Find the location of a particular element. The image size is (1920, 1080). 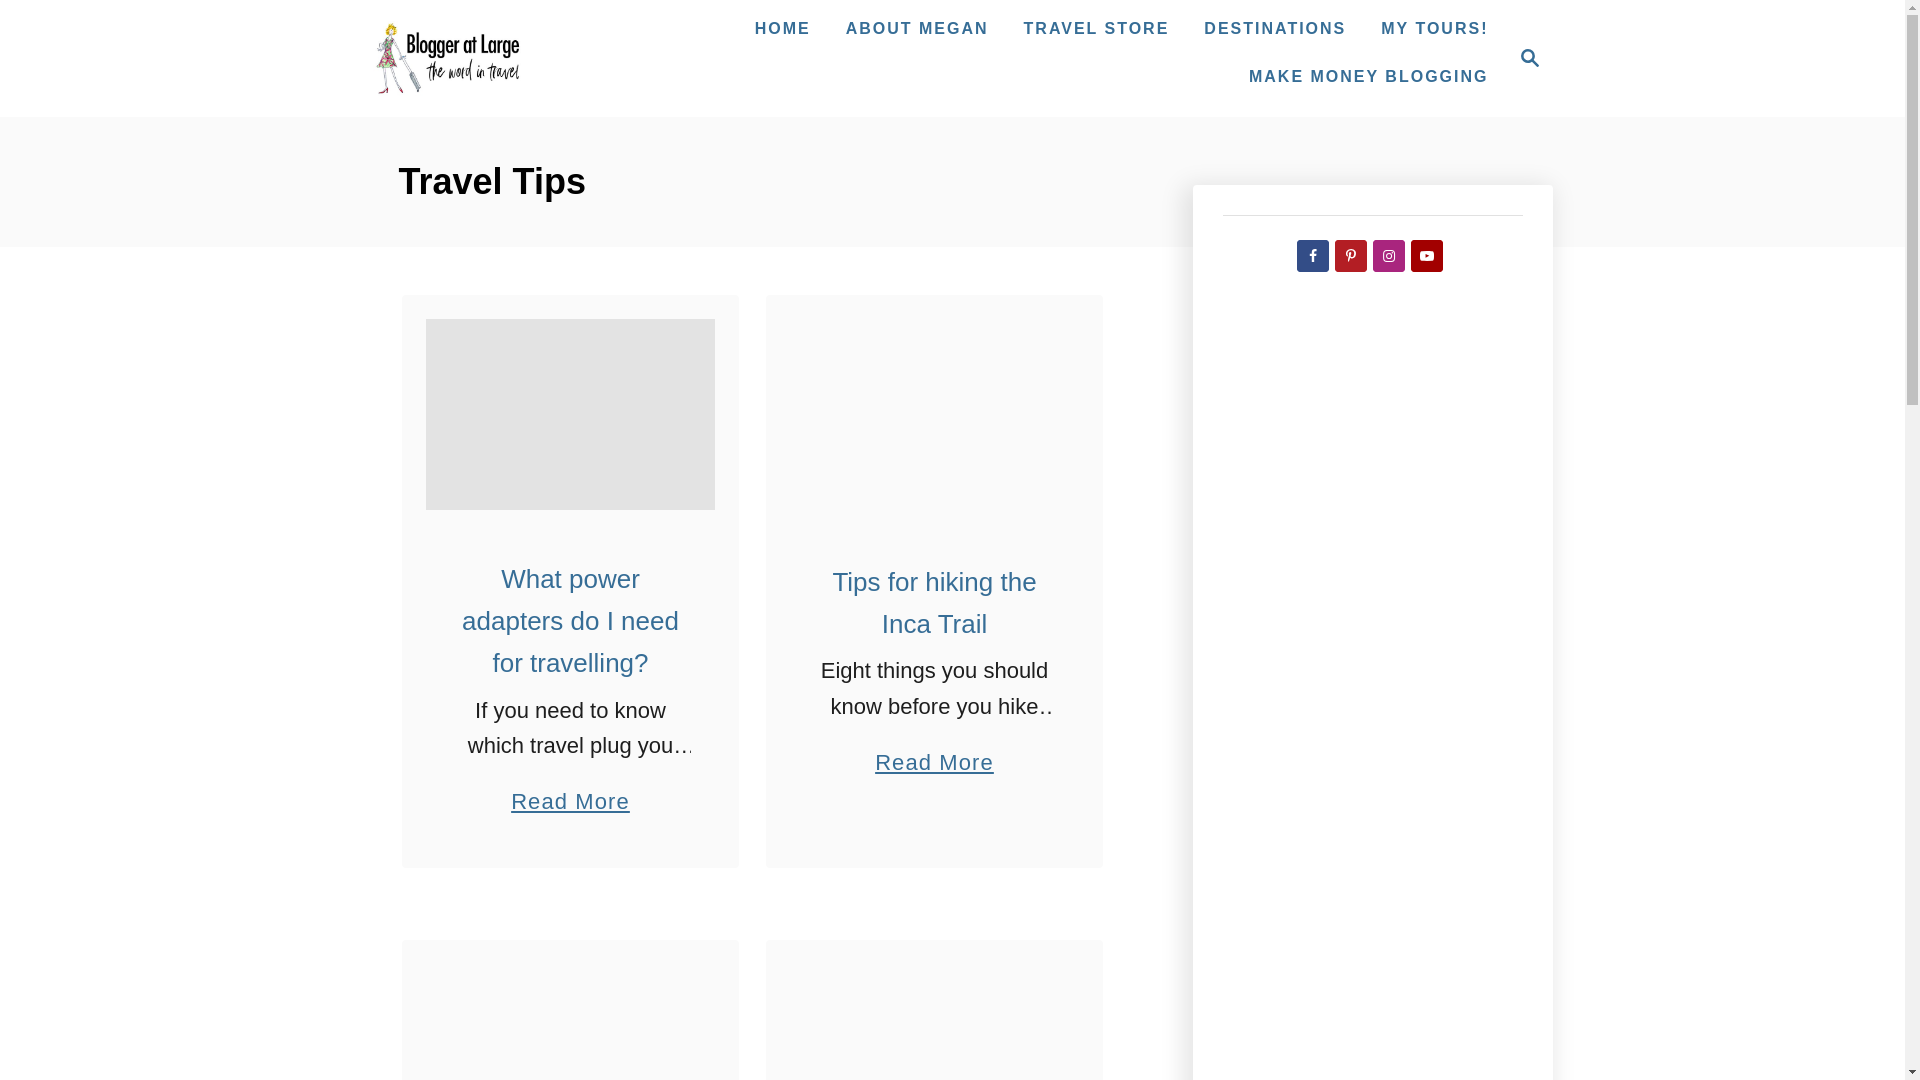

Tips for hiking the Inca Trail is located at coordinates (934, 1022).